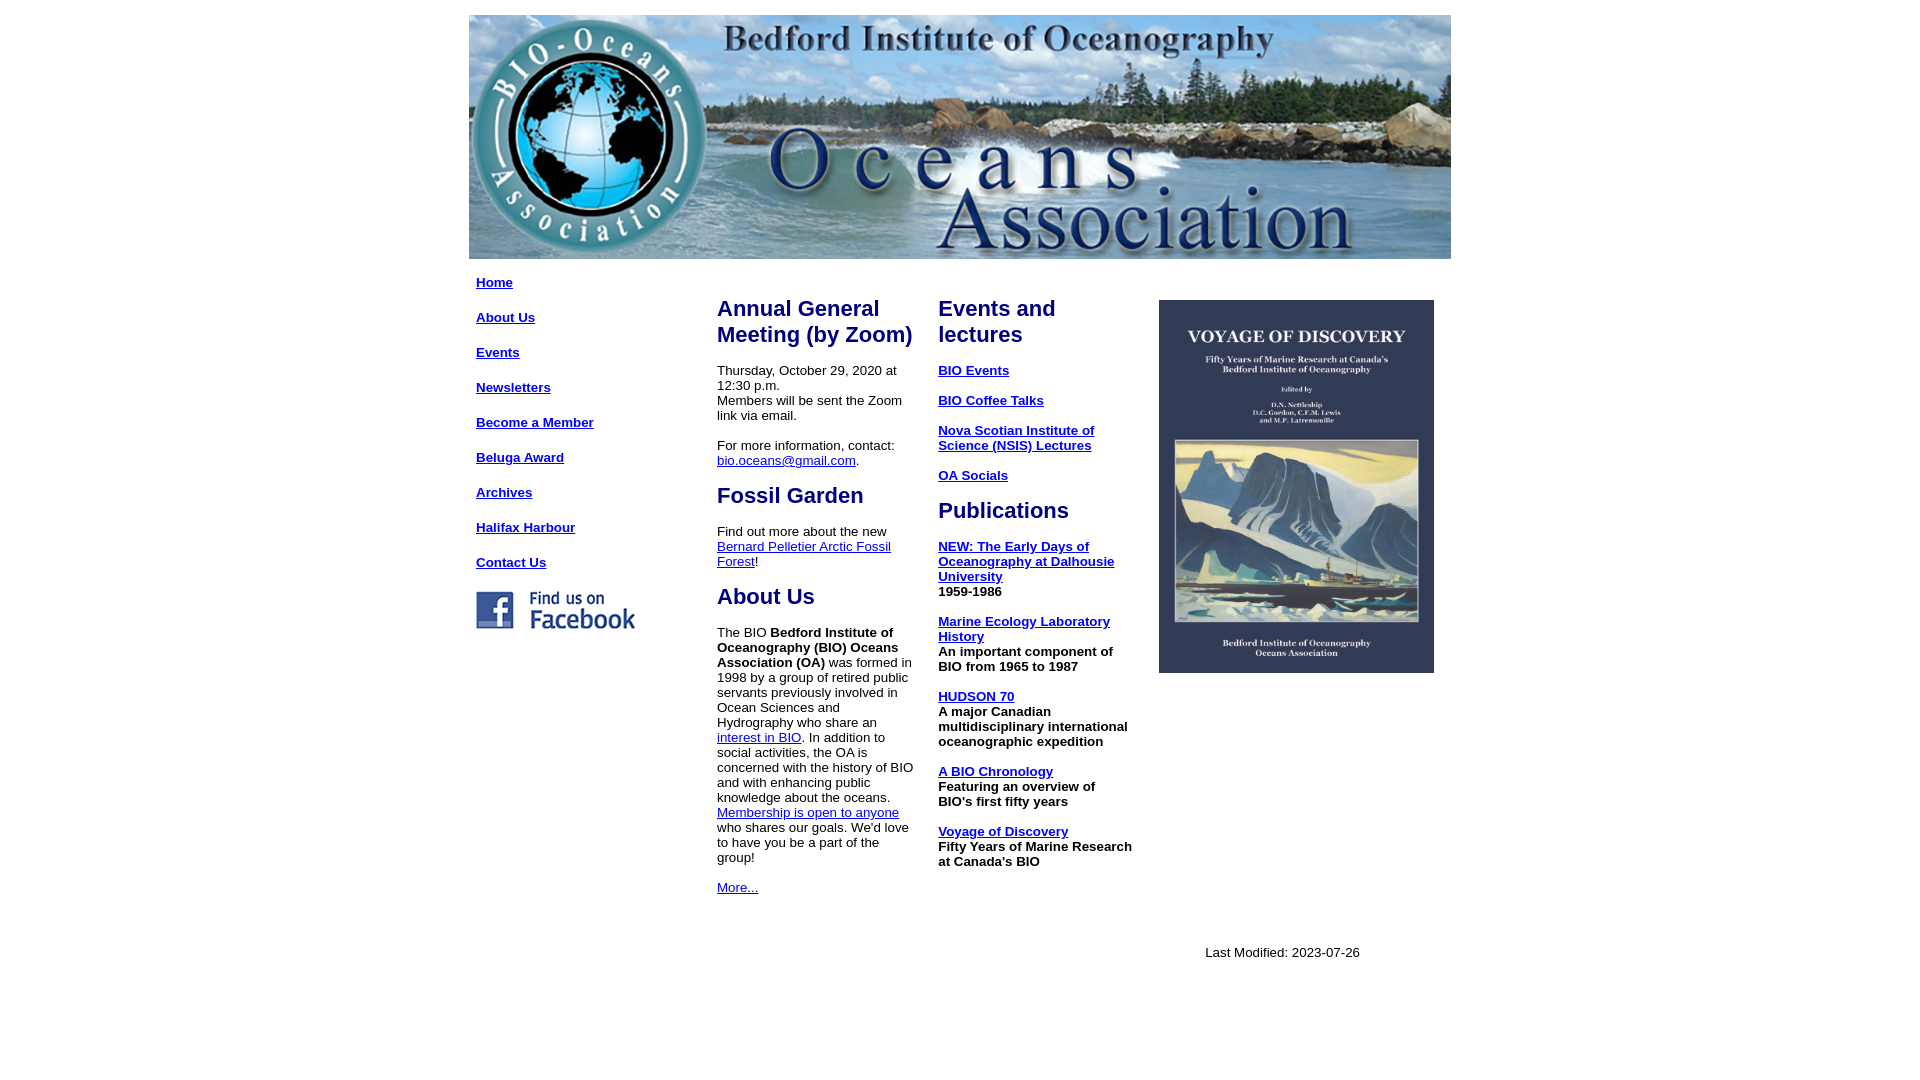 The height and width of the screenshot is (1080, 1920). Describe the element at coordinates (514, 388) in the screenshot. I see `Newsletters` at that location.